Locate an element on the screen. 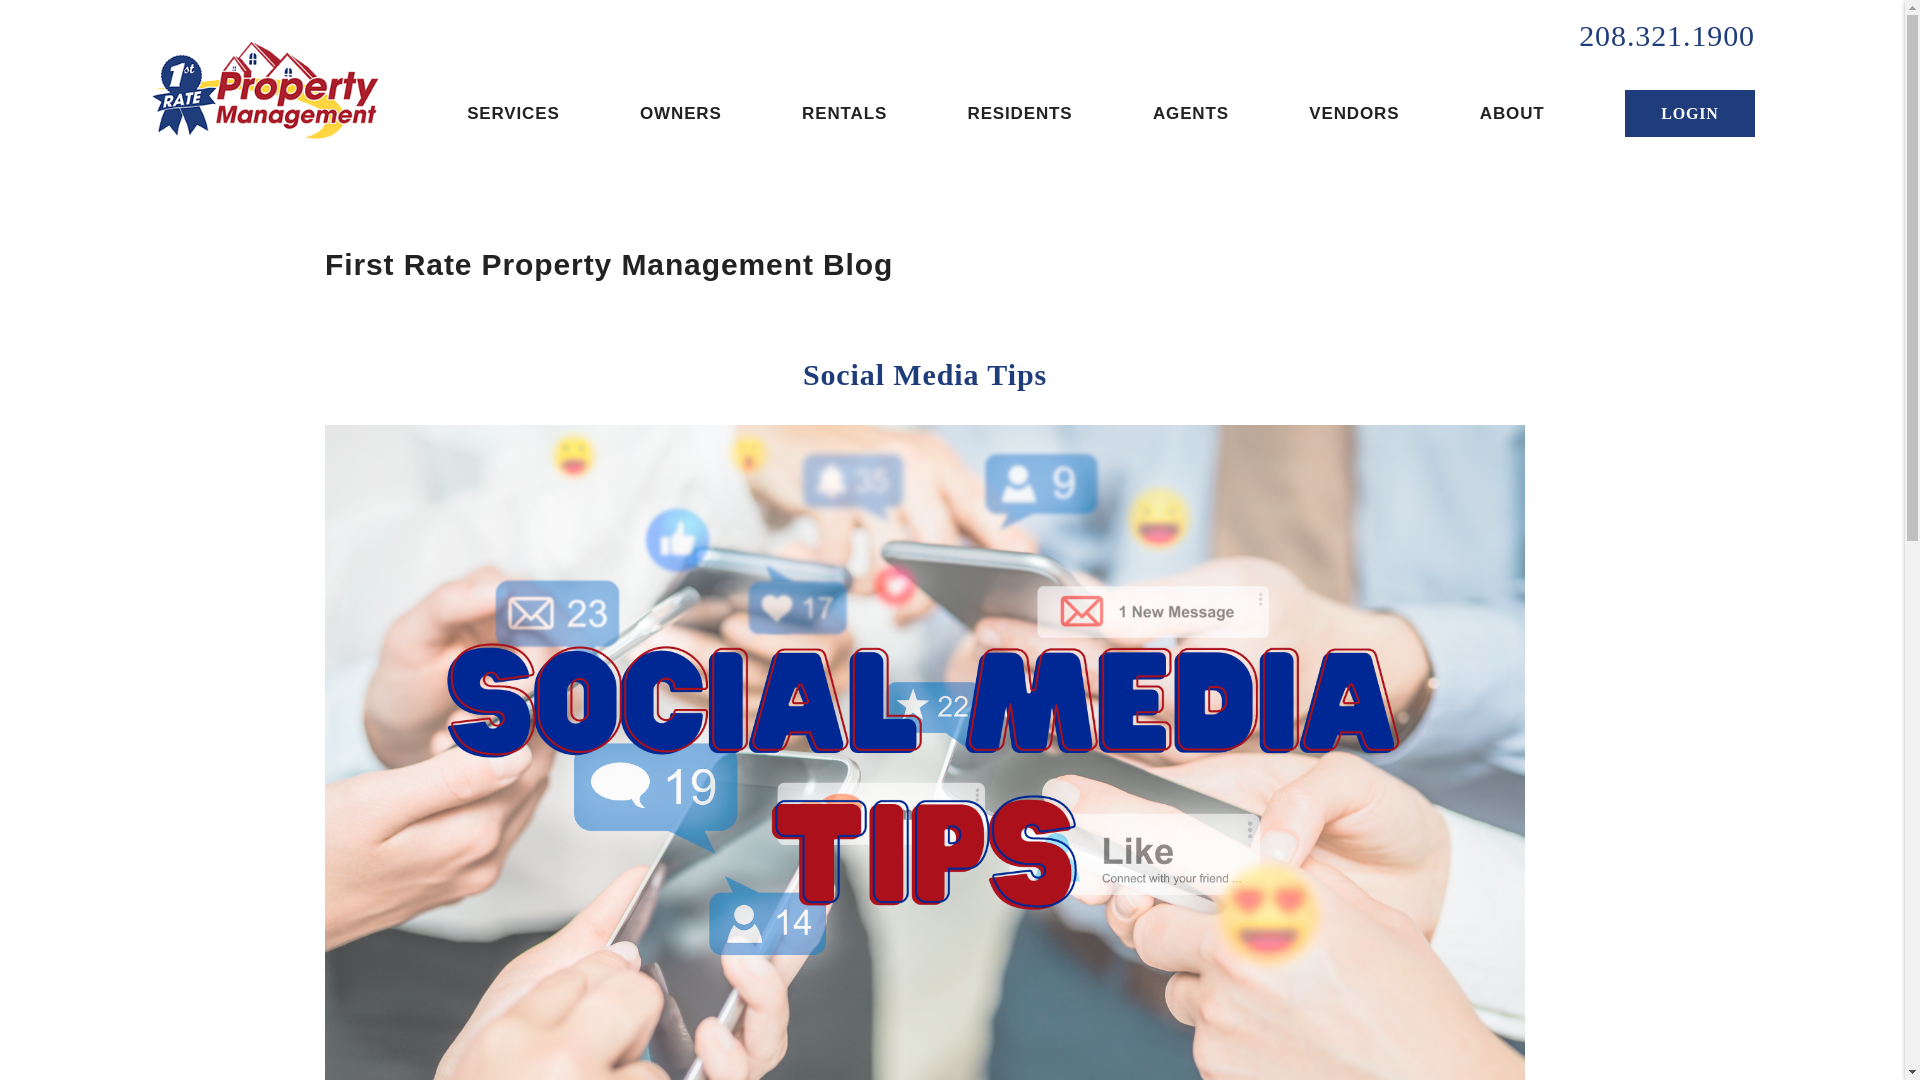 The height and width of the screenshot is (1080, 1920). VENDORS is located at coordinates (1354, 113).